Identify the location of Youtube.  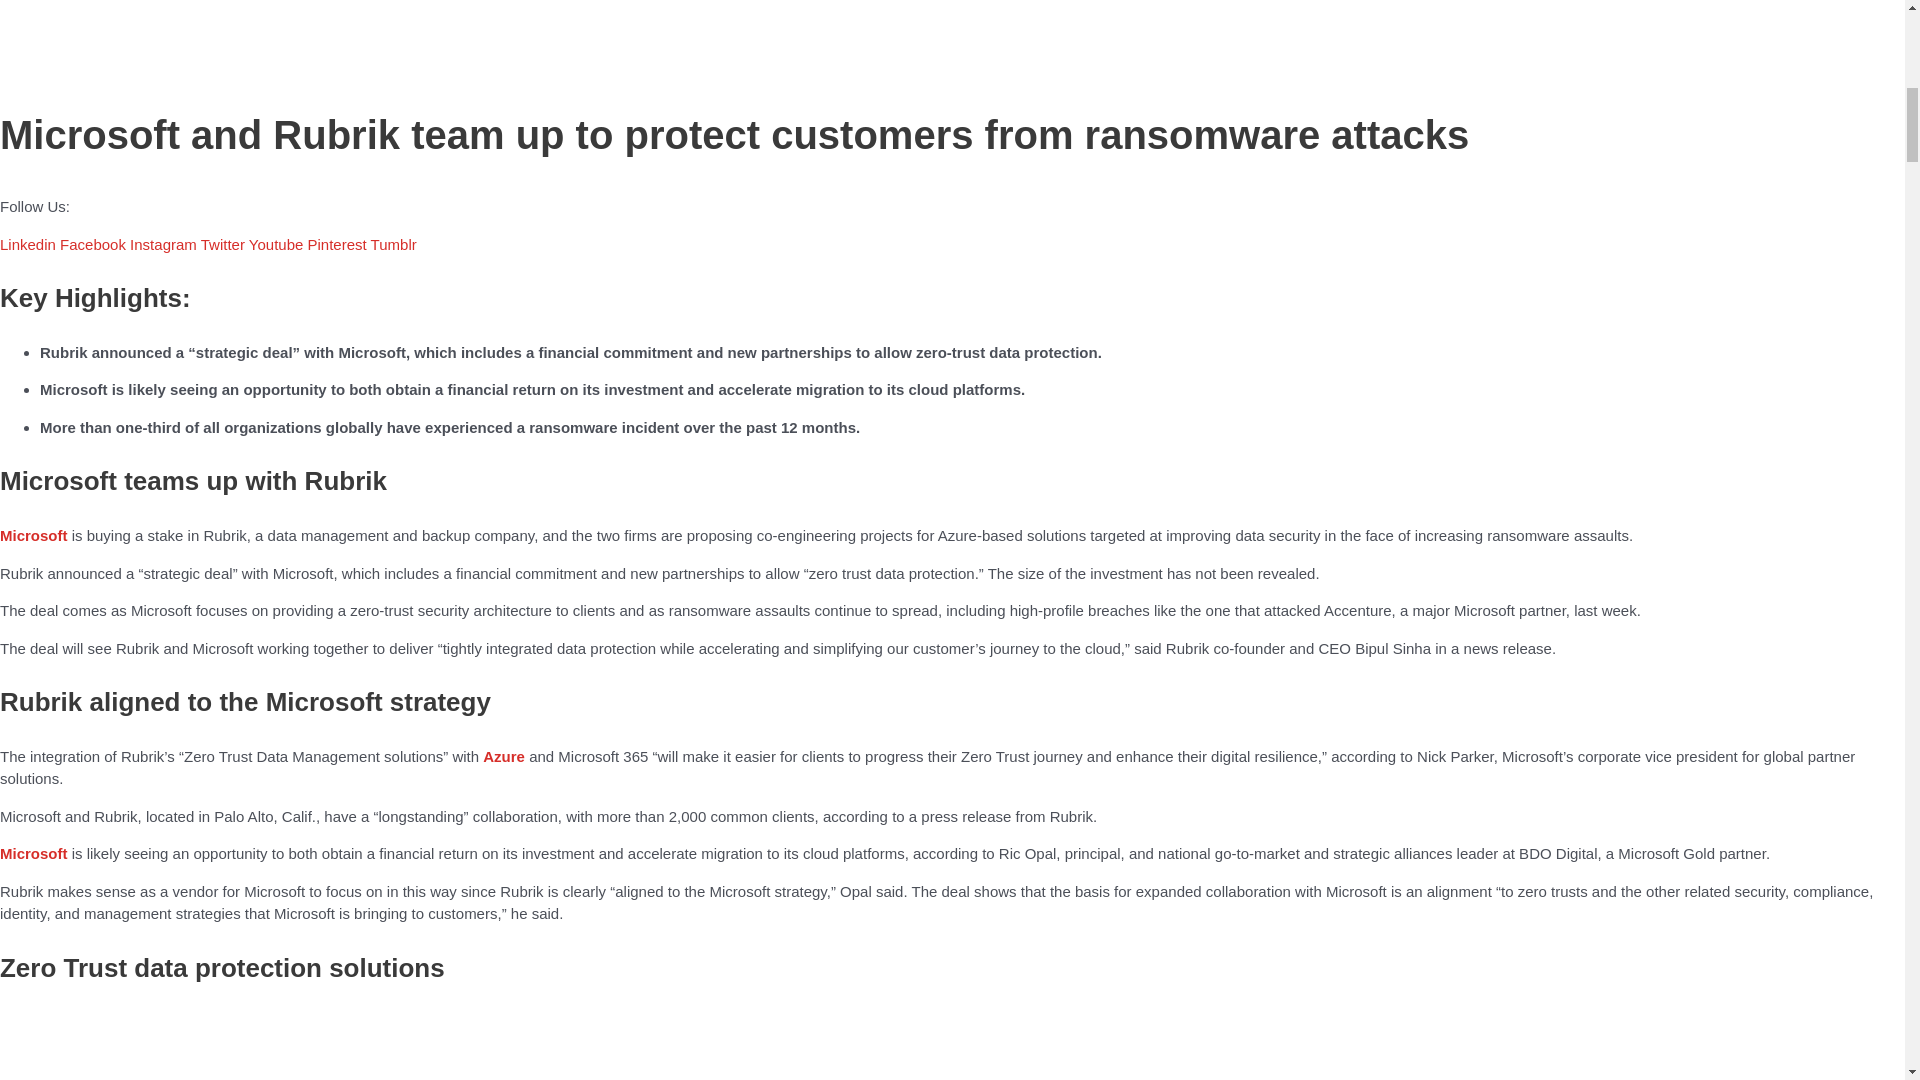
(278, 244).